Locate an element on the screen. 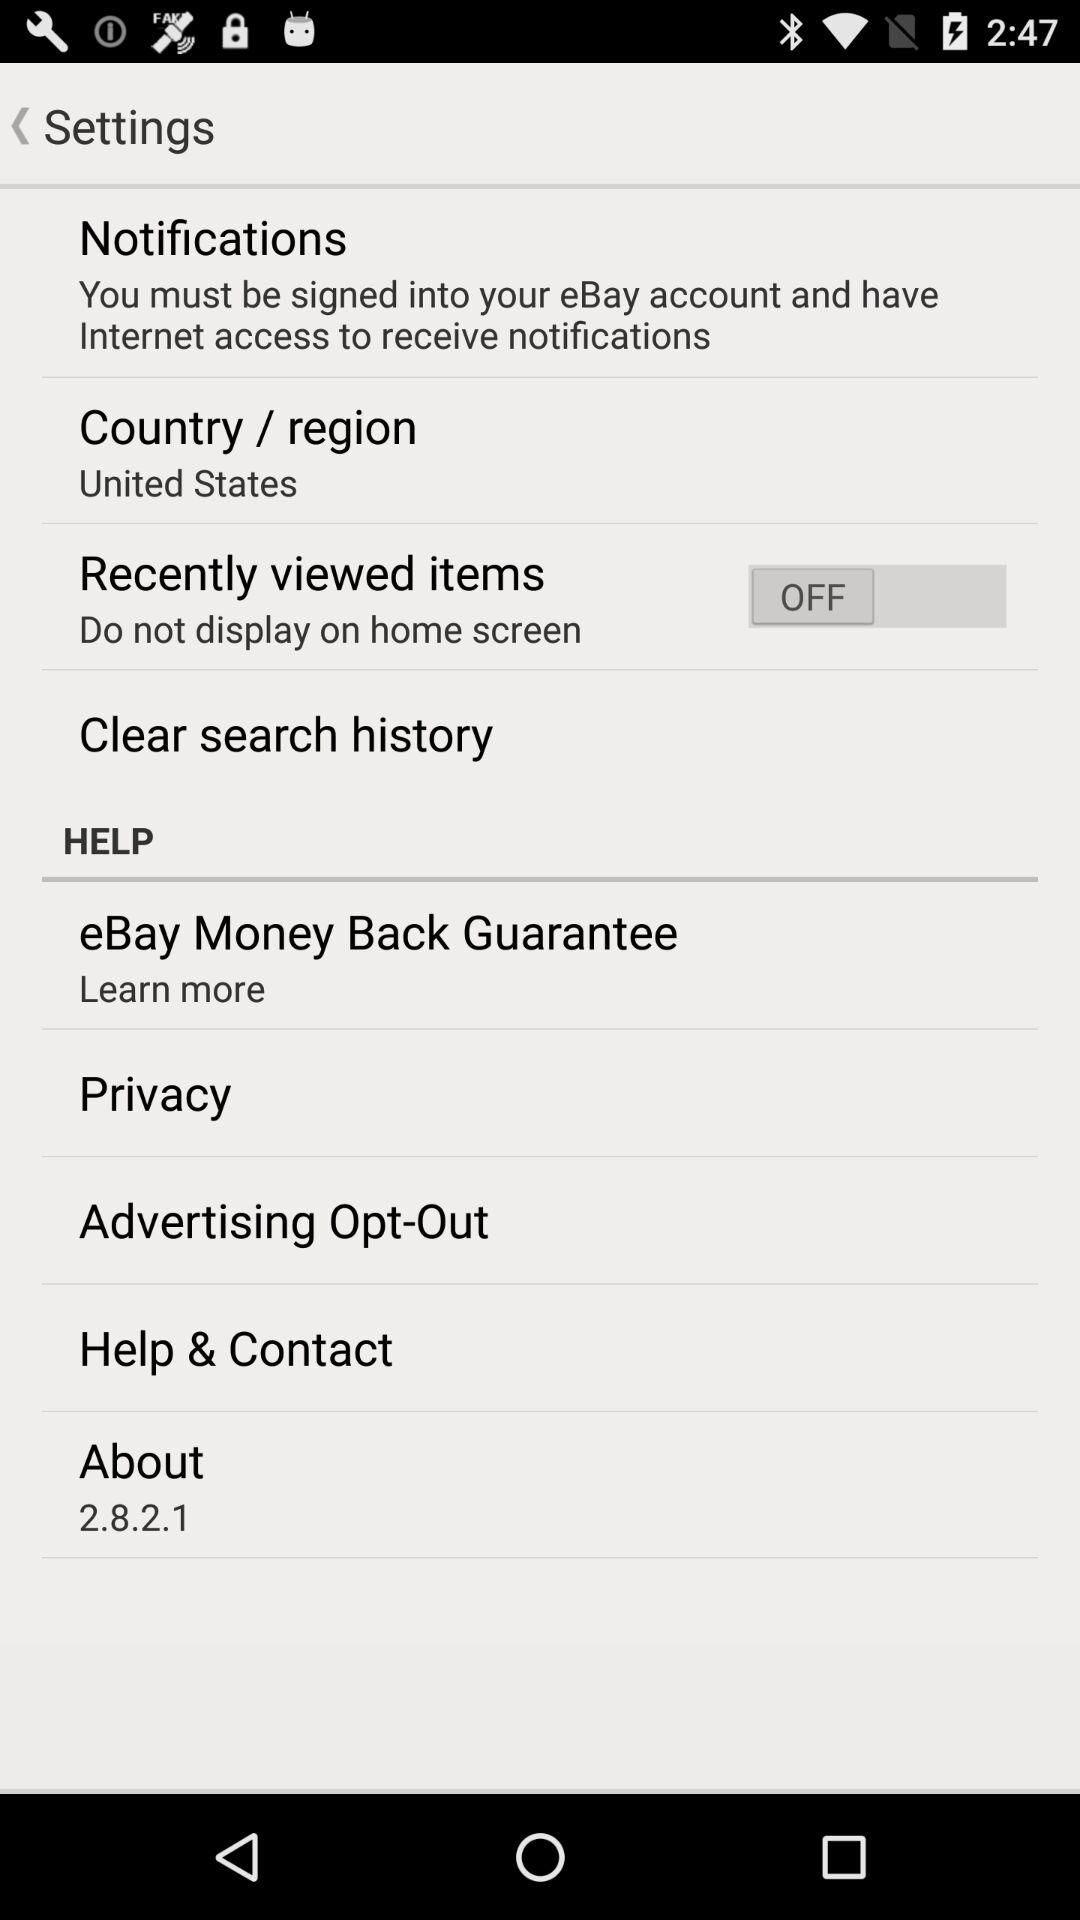 The width and height of the screenshot is (1080, 1920). open the item above the about is located at coordinates (236, 1347).